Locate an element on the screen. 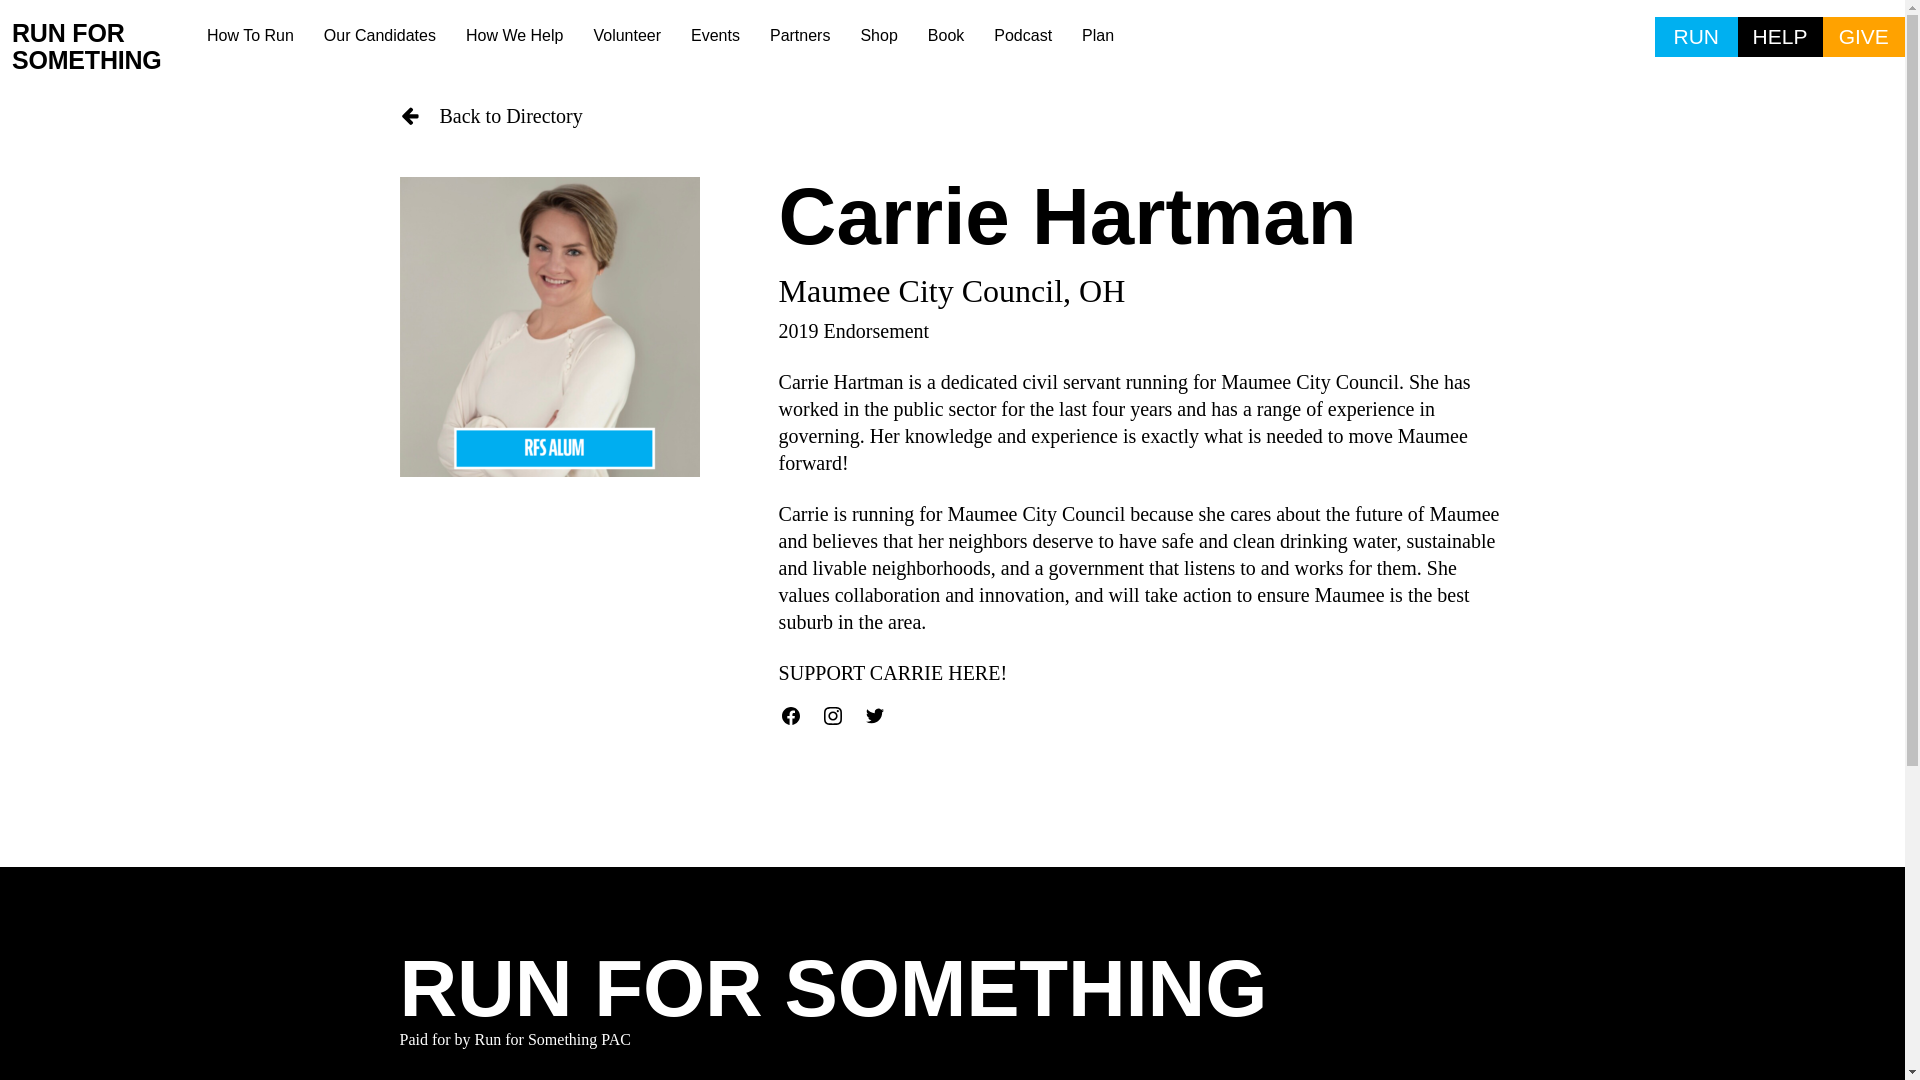 The height and width of the screenshot is (1080, 1920). Events is located at coordinates (714, 36).